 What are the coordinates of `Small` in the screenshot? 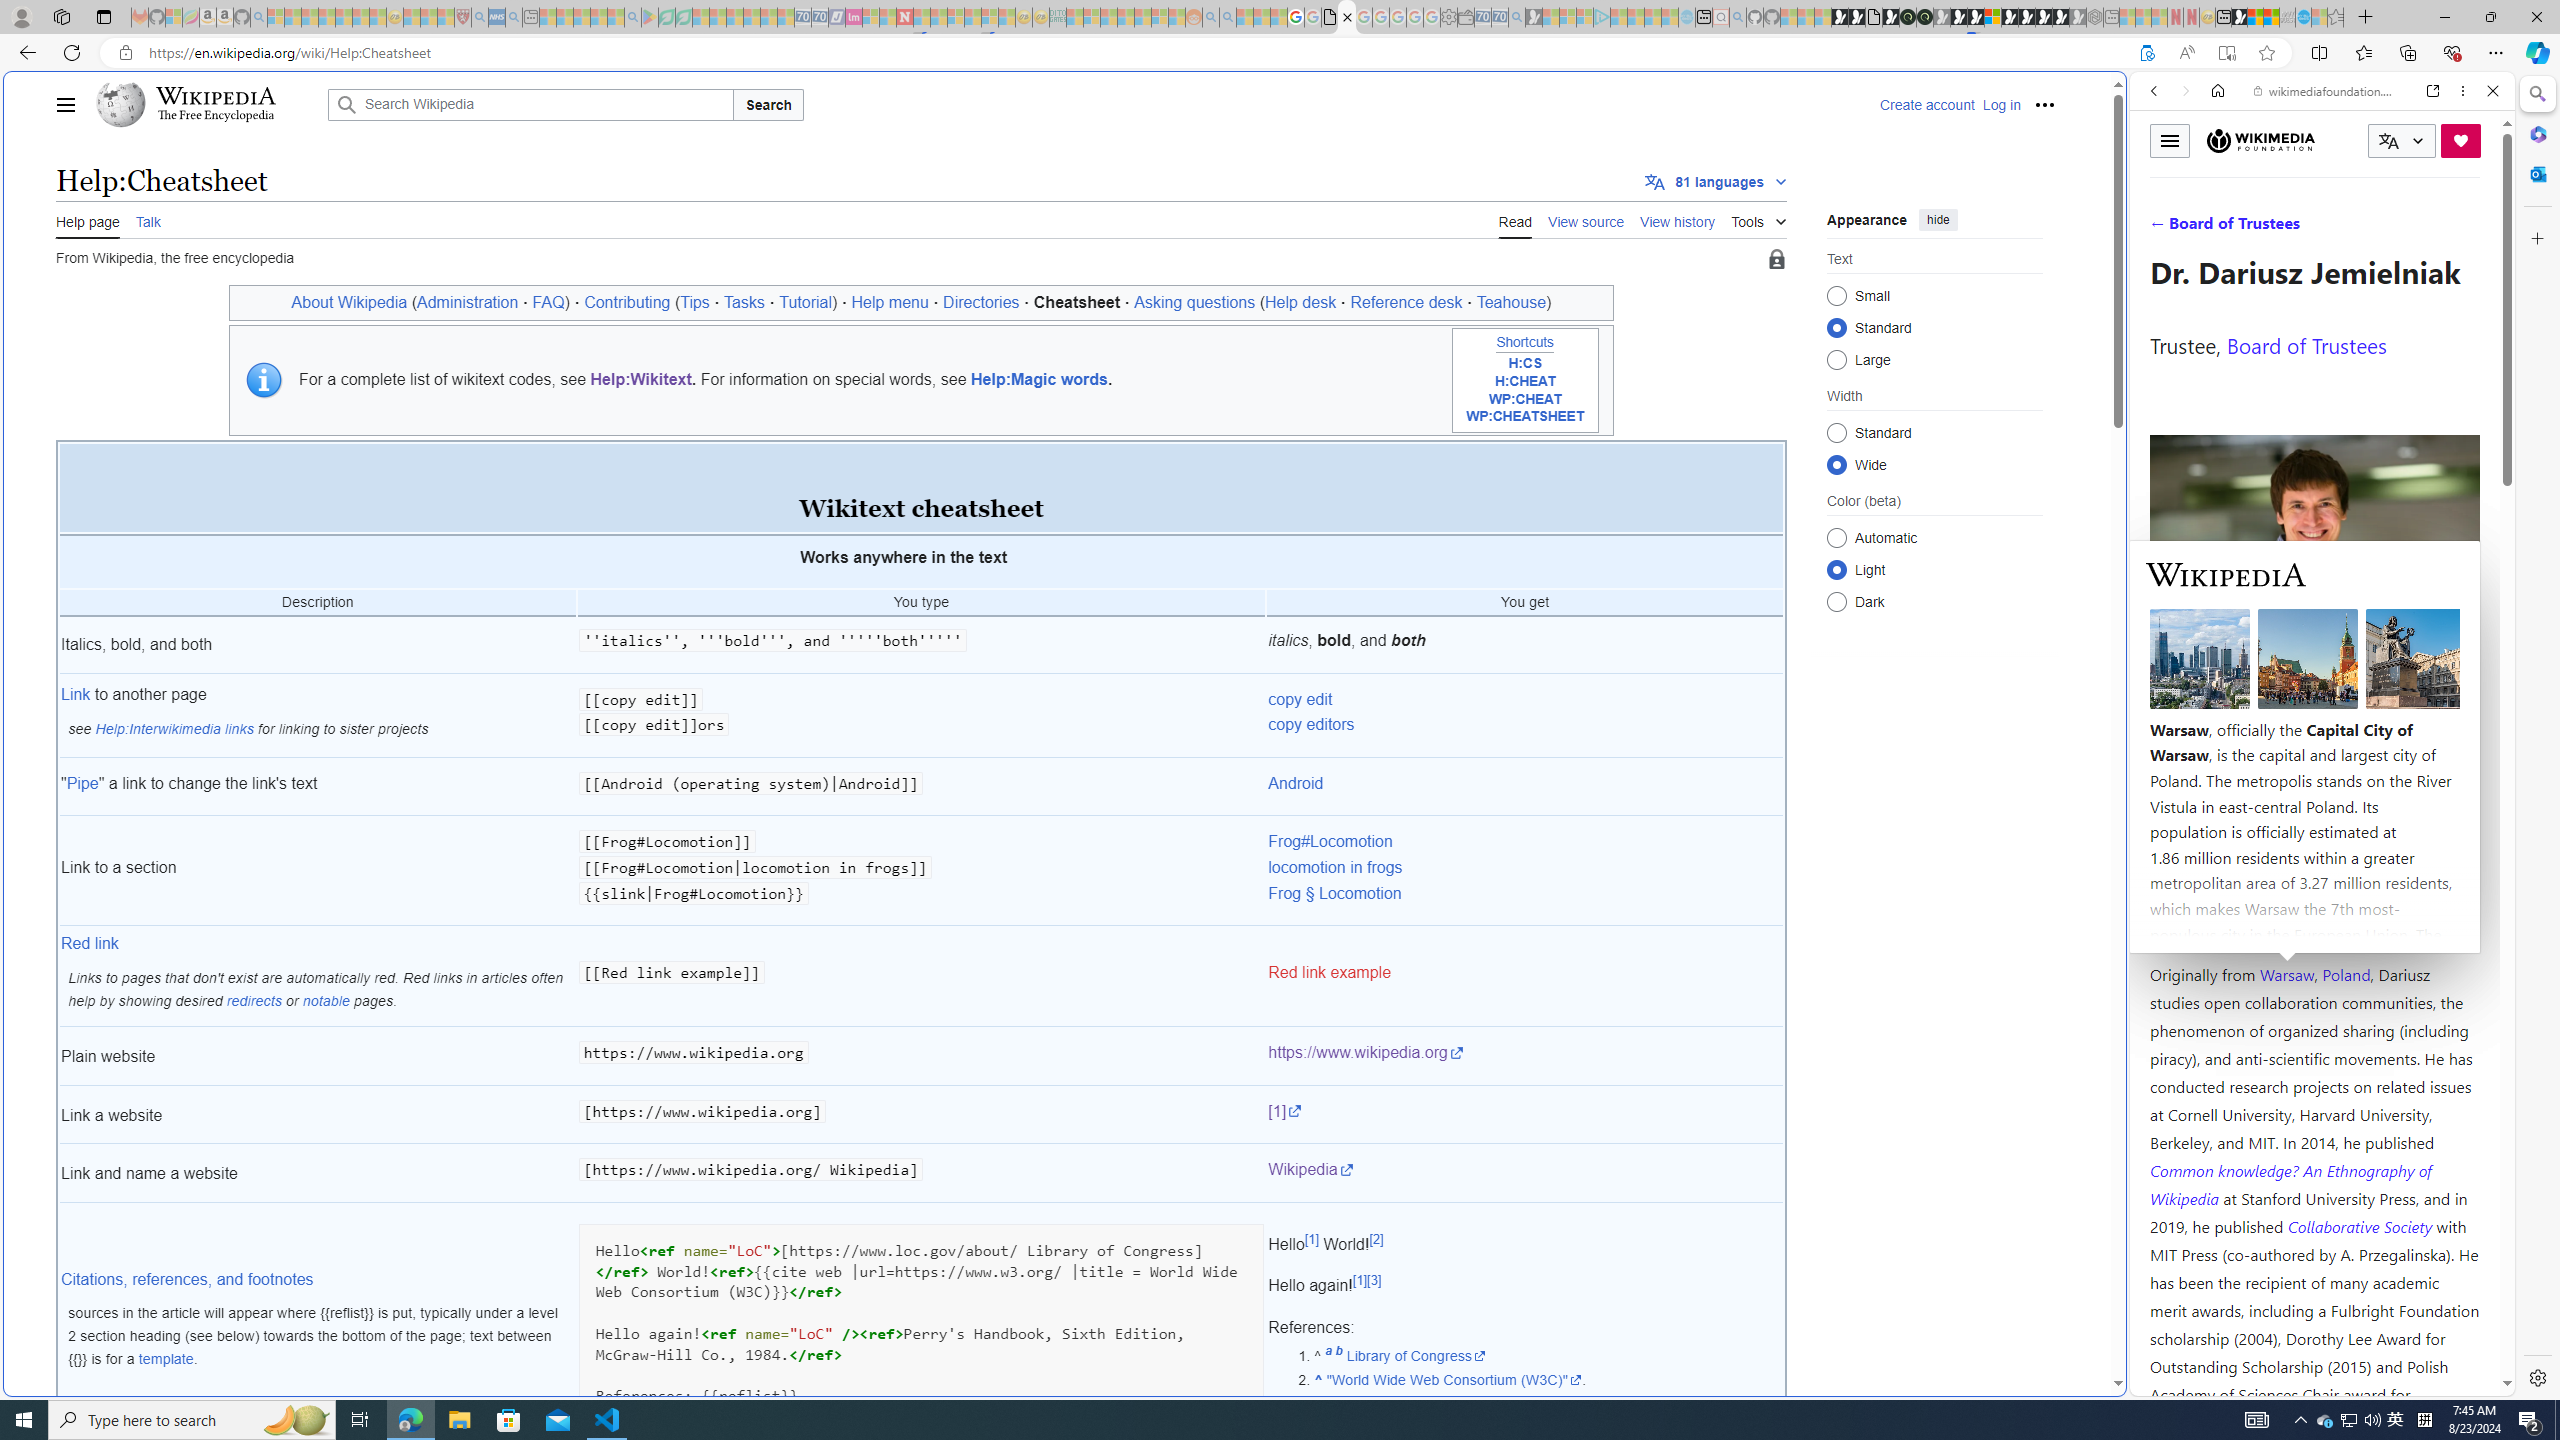 It's located at (1836, 295).